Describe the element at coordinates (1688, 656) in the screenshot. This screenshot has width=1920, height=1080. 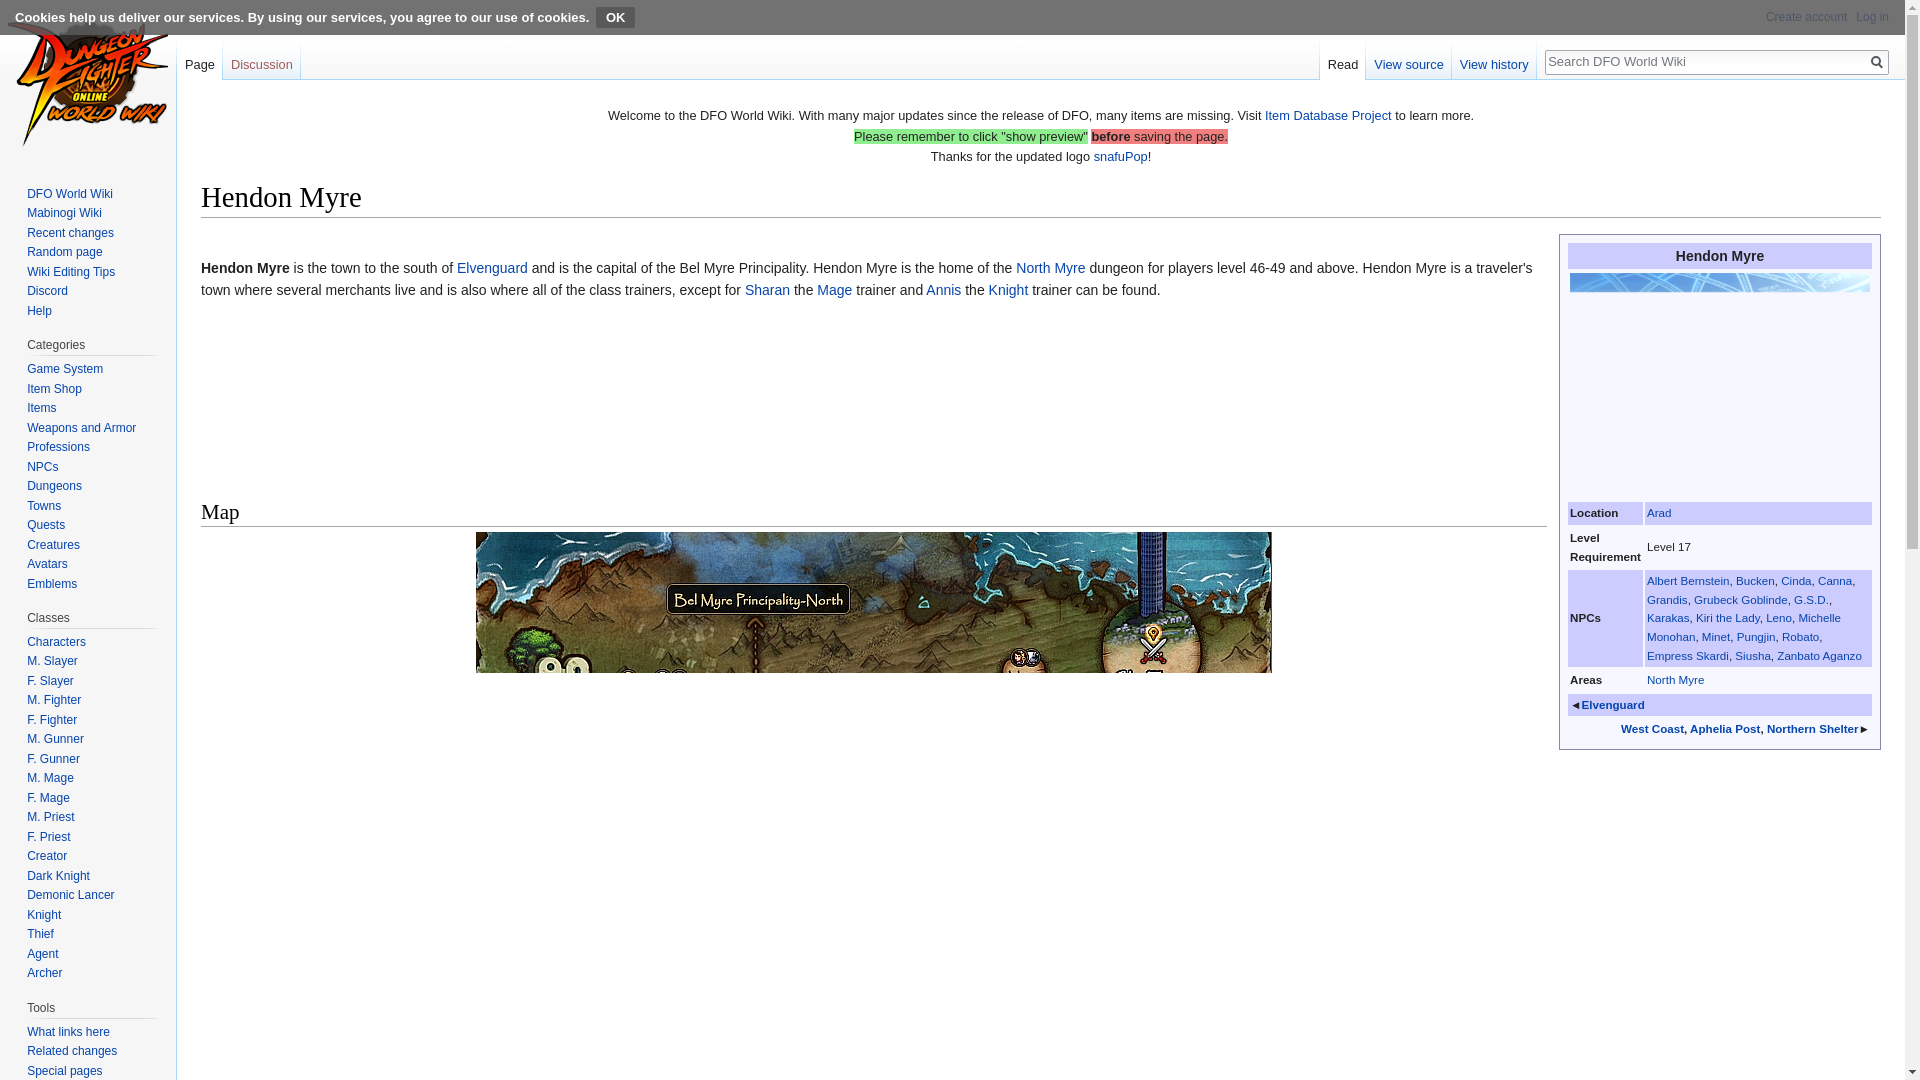
I see `Empress Skardi` at that location.